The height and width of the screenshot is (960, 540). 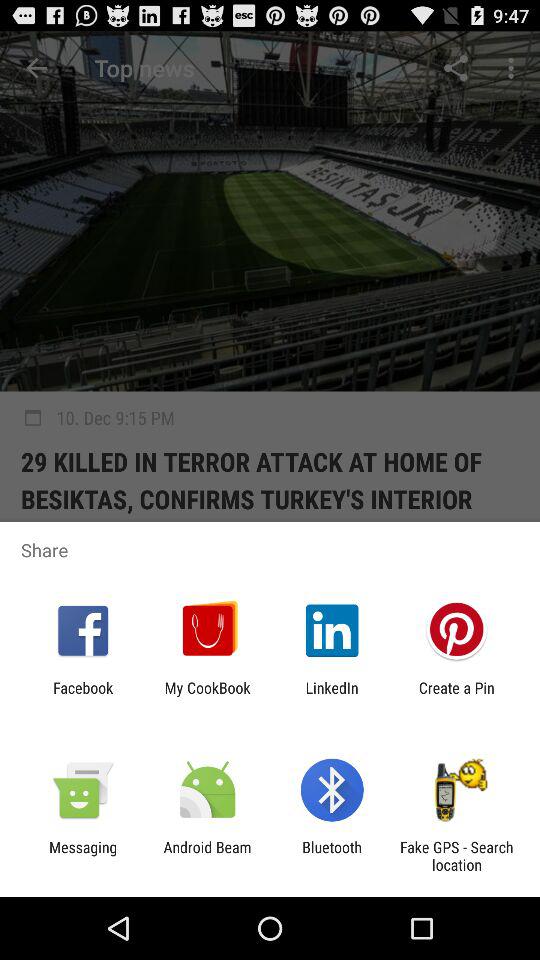 What do you see at coordinates (83, 696) in the screenshot?
I see `flip until the facebook` at bounding box center [83, 696].